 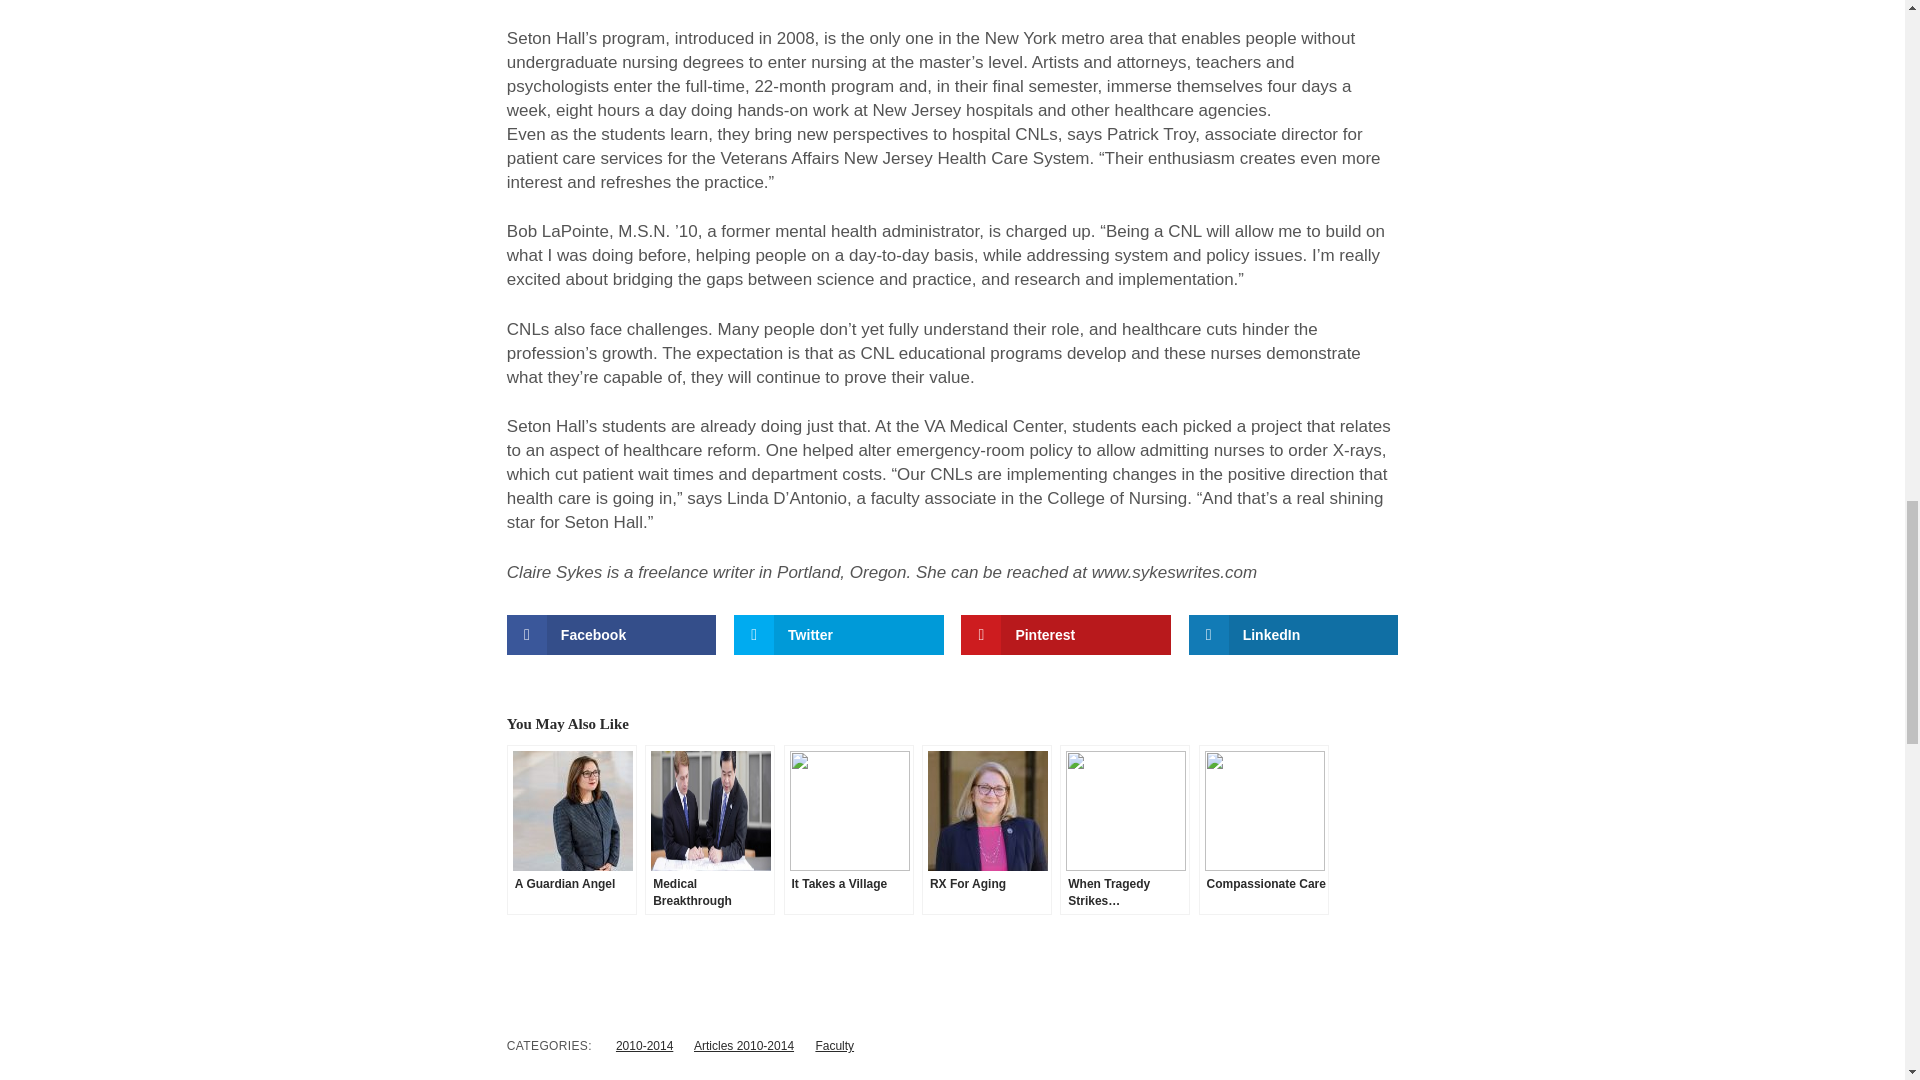 I want to click on View all posts in Articles 2010-2014, so click(x=744, y=1046).